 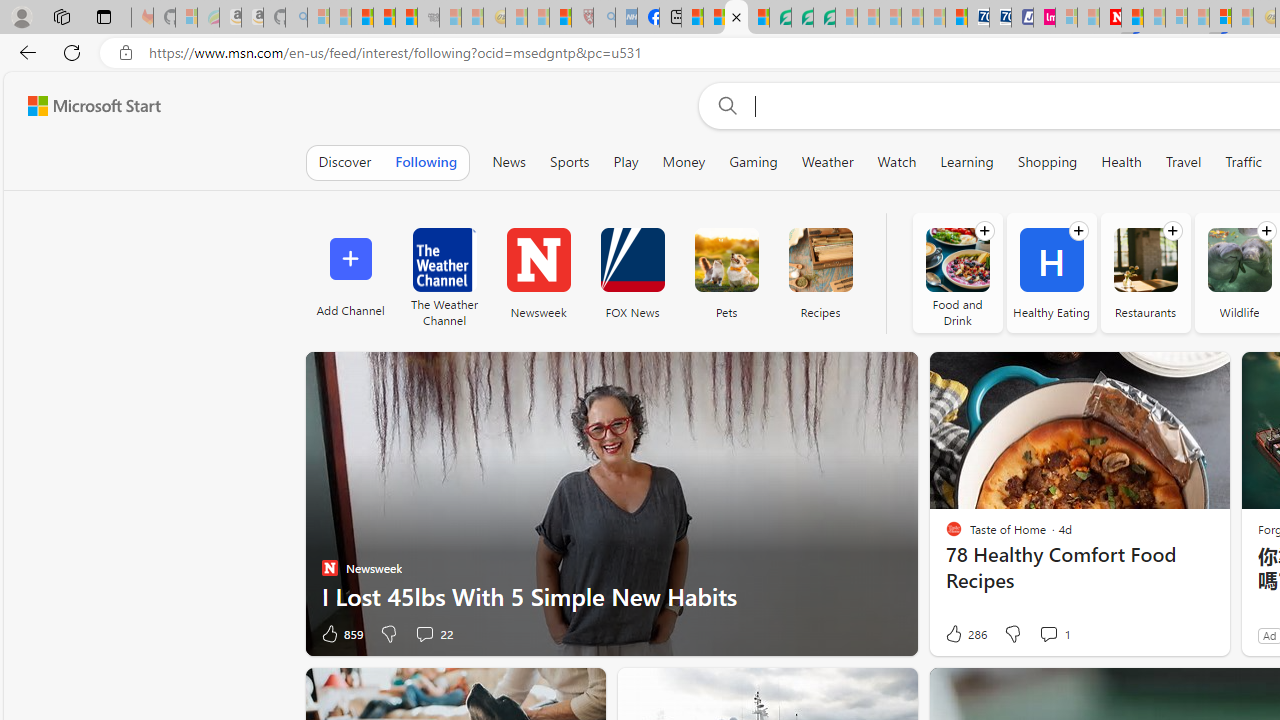 I want to click on Follow channel, so click(x=1266, y=231).